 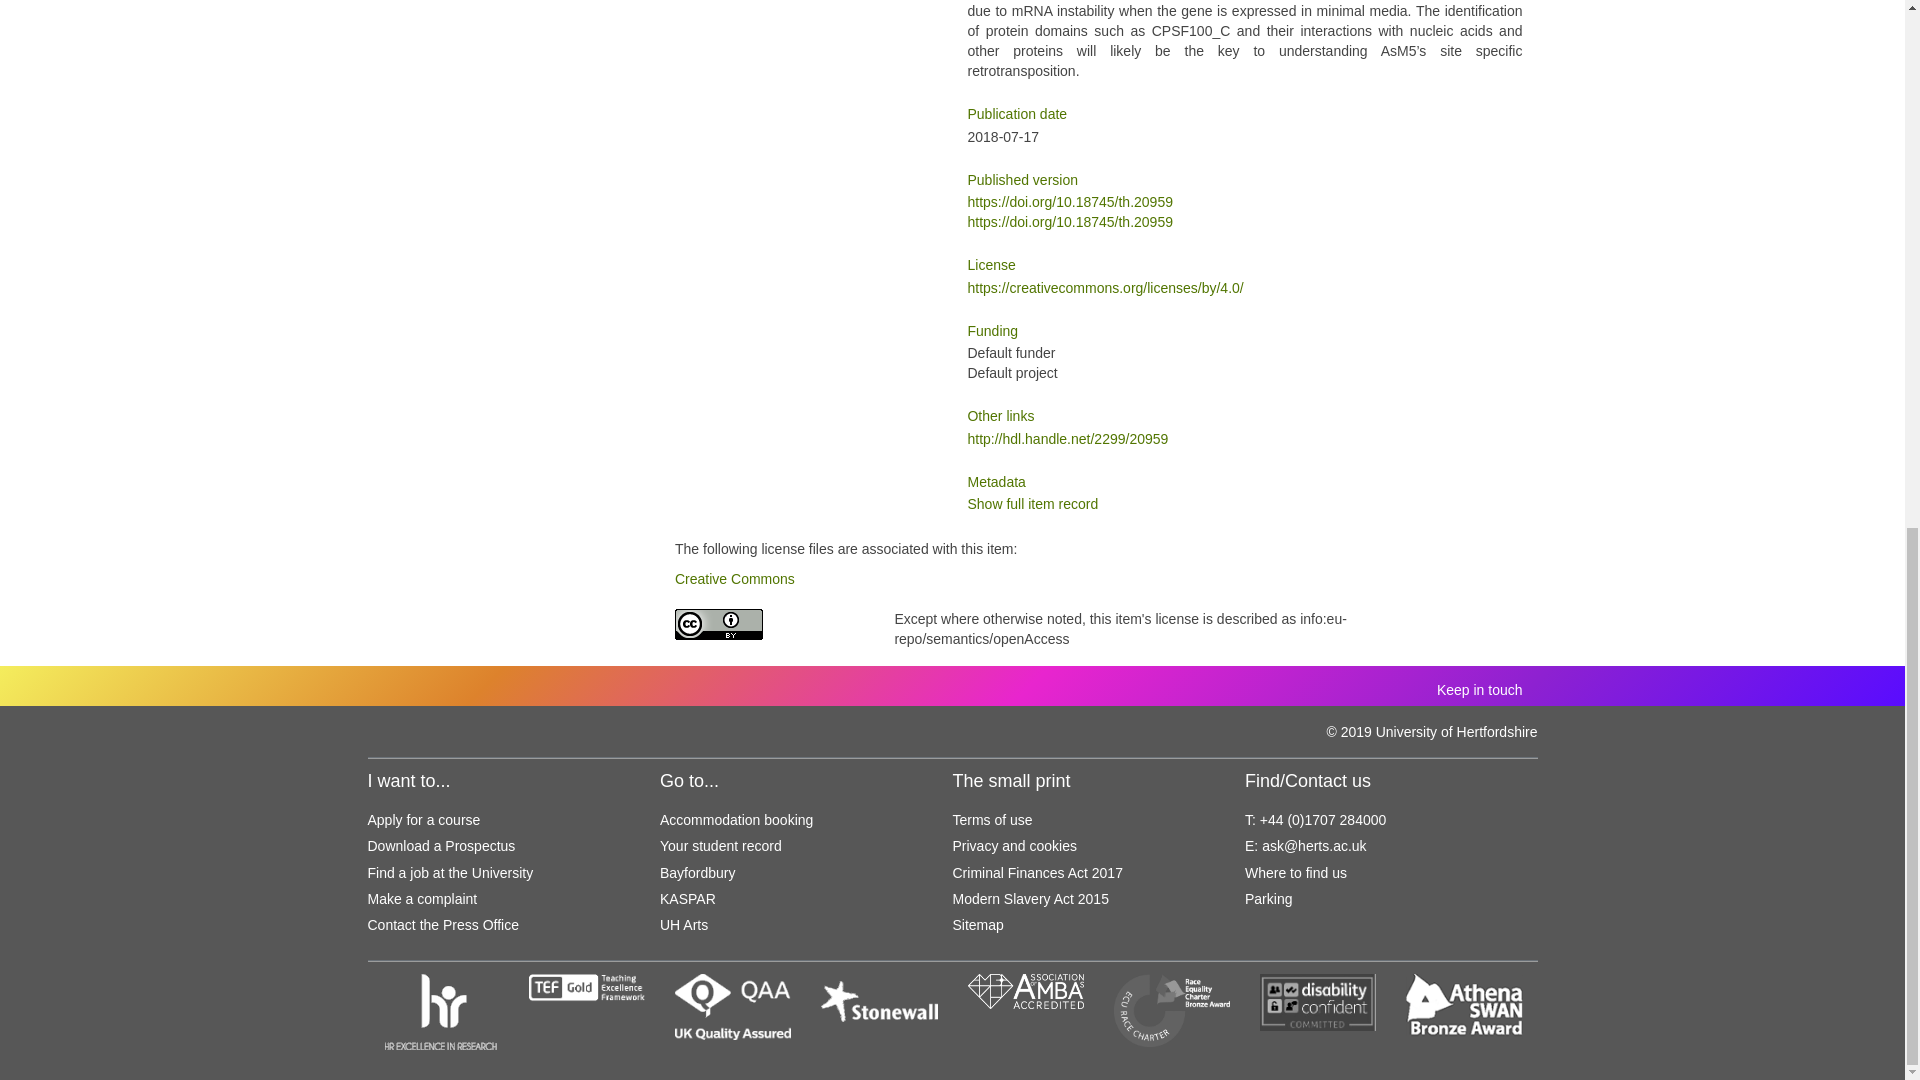 I want to click on UH Arts, so click(x=684, y=924).